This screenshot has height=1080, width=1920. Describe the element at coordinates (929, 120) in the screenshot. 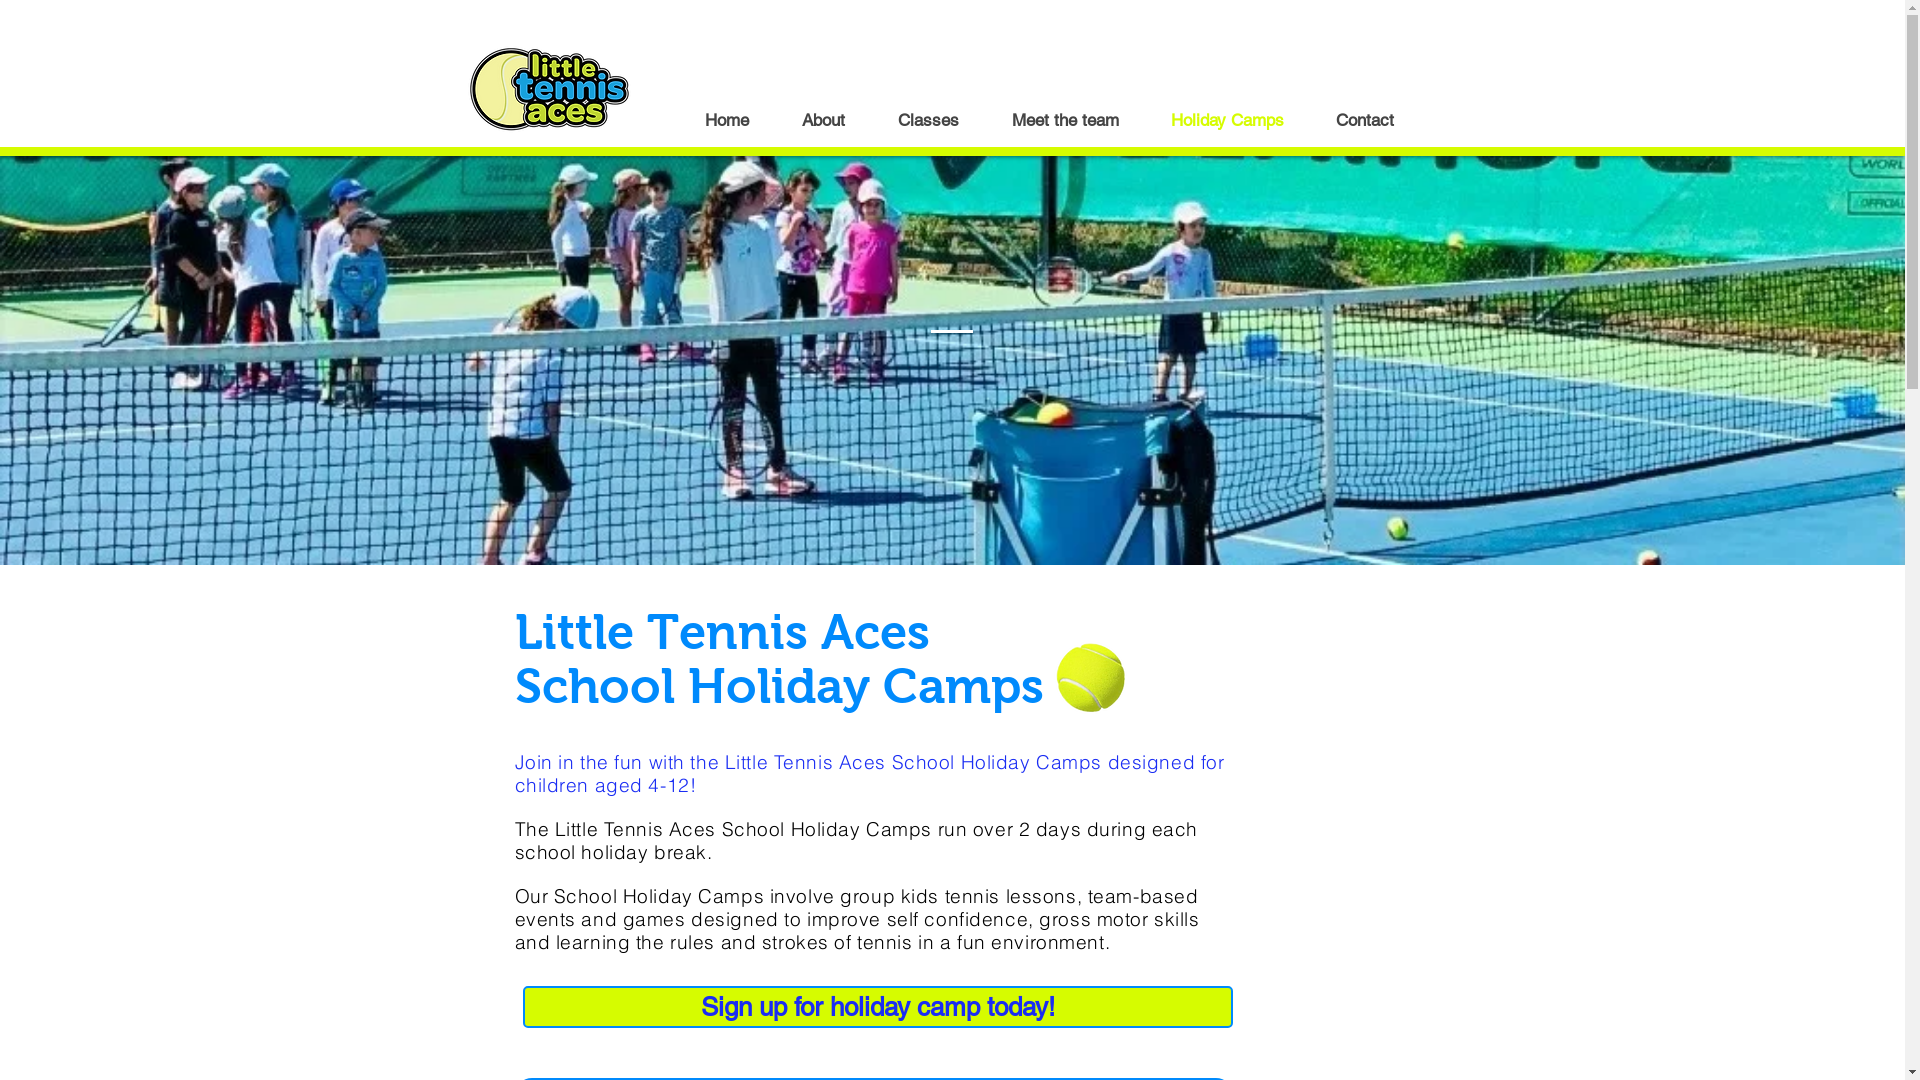

I see `Classes` at that location.